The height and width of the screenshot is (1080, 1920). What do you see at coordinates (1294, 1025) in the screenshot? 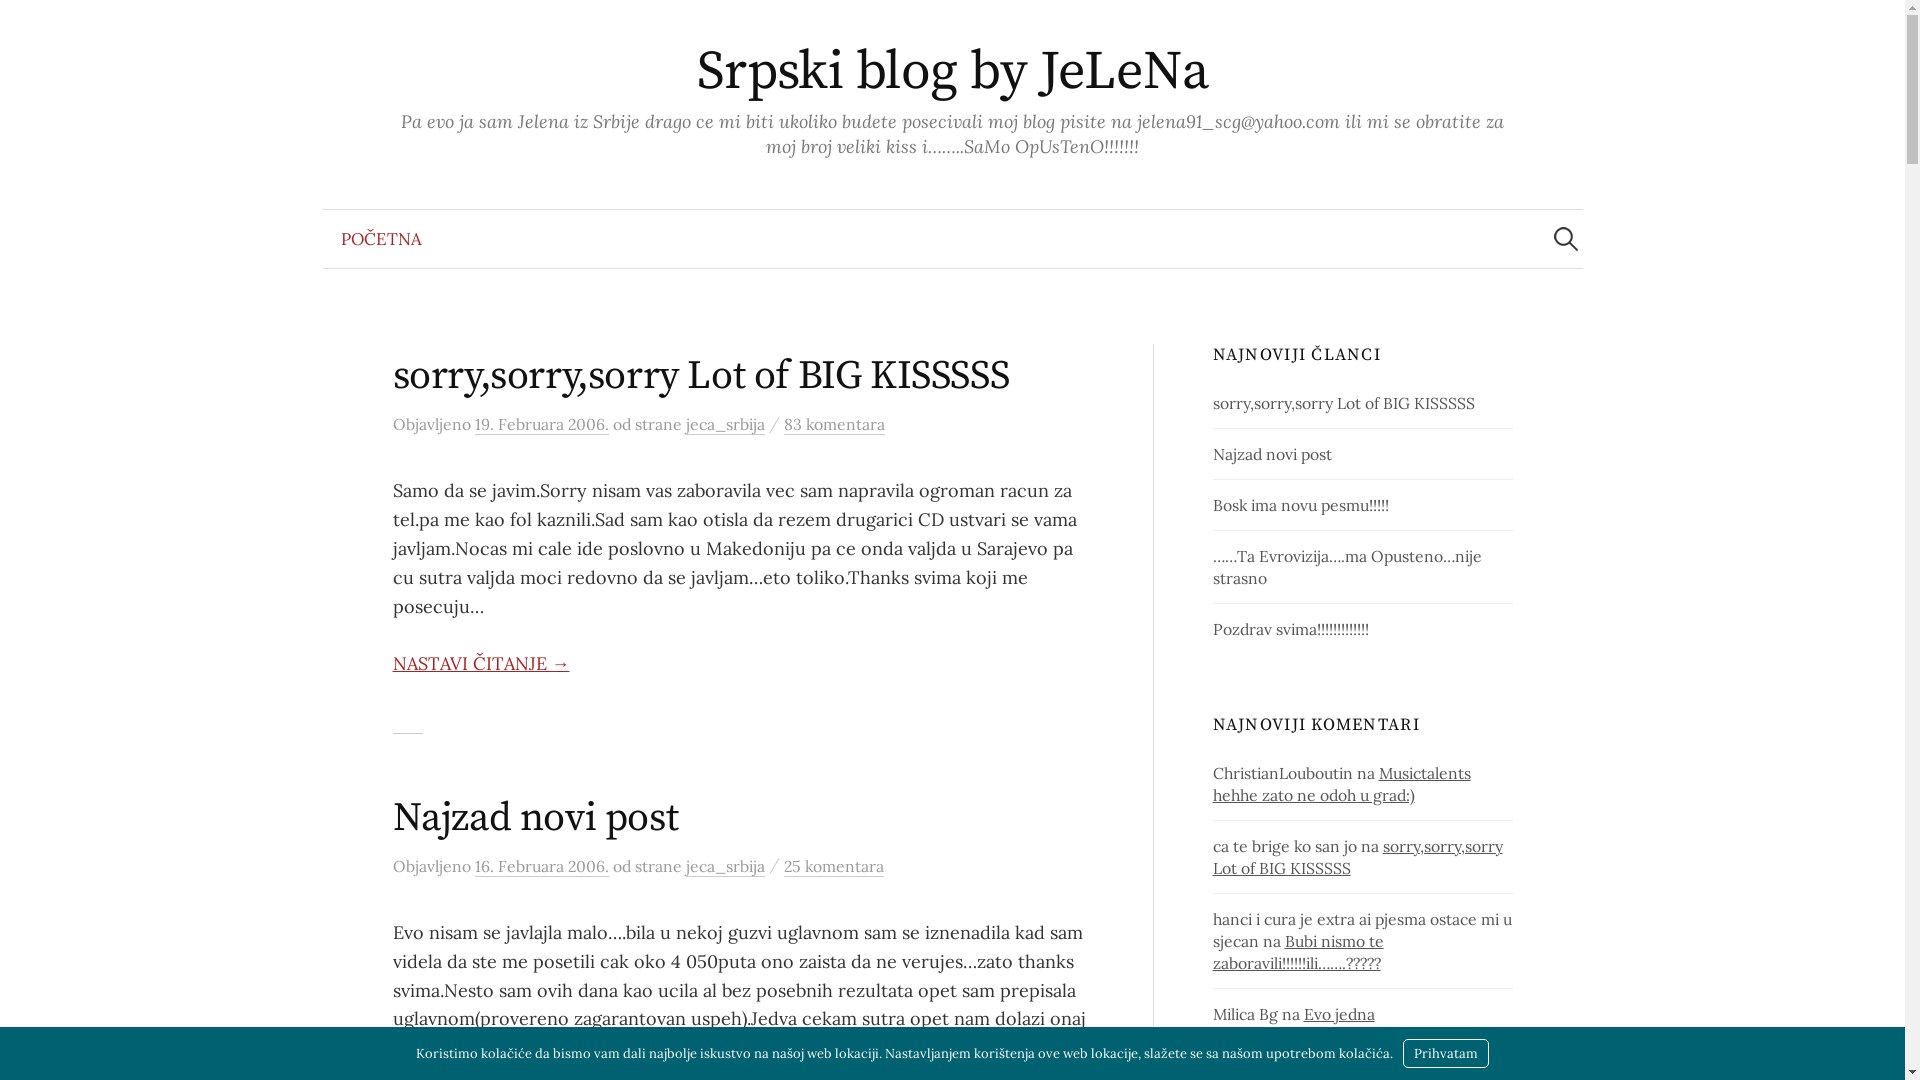
I see `Evo jedna ANKETA!!!MOZE?????` at bounding box center [1294, 1025].